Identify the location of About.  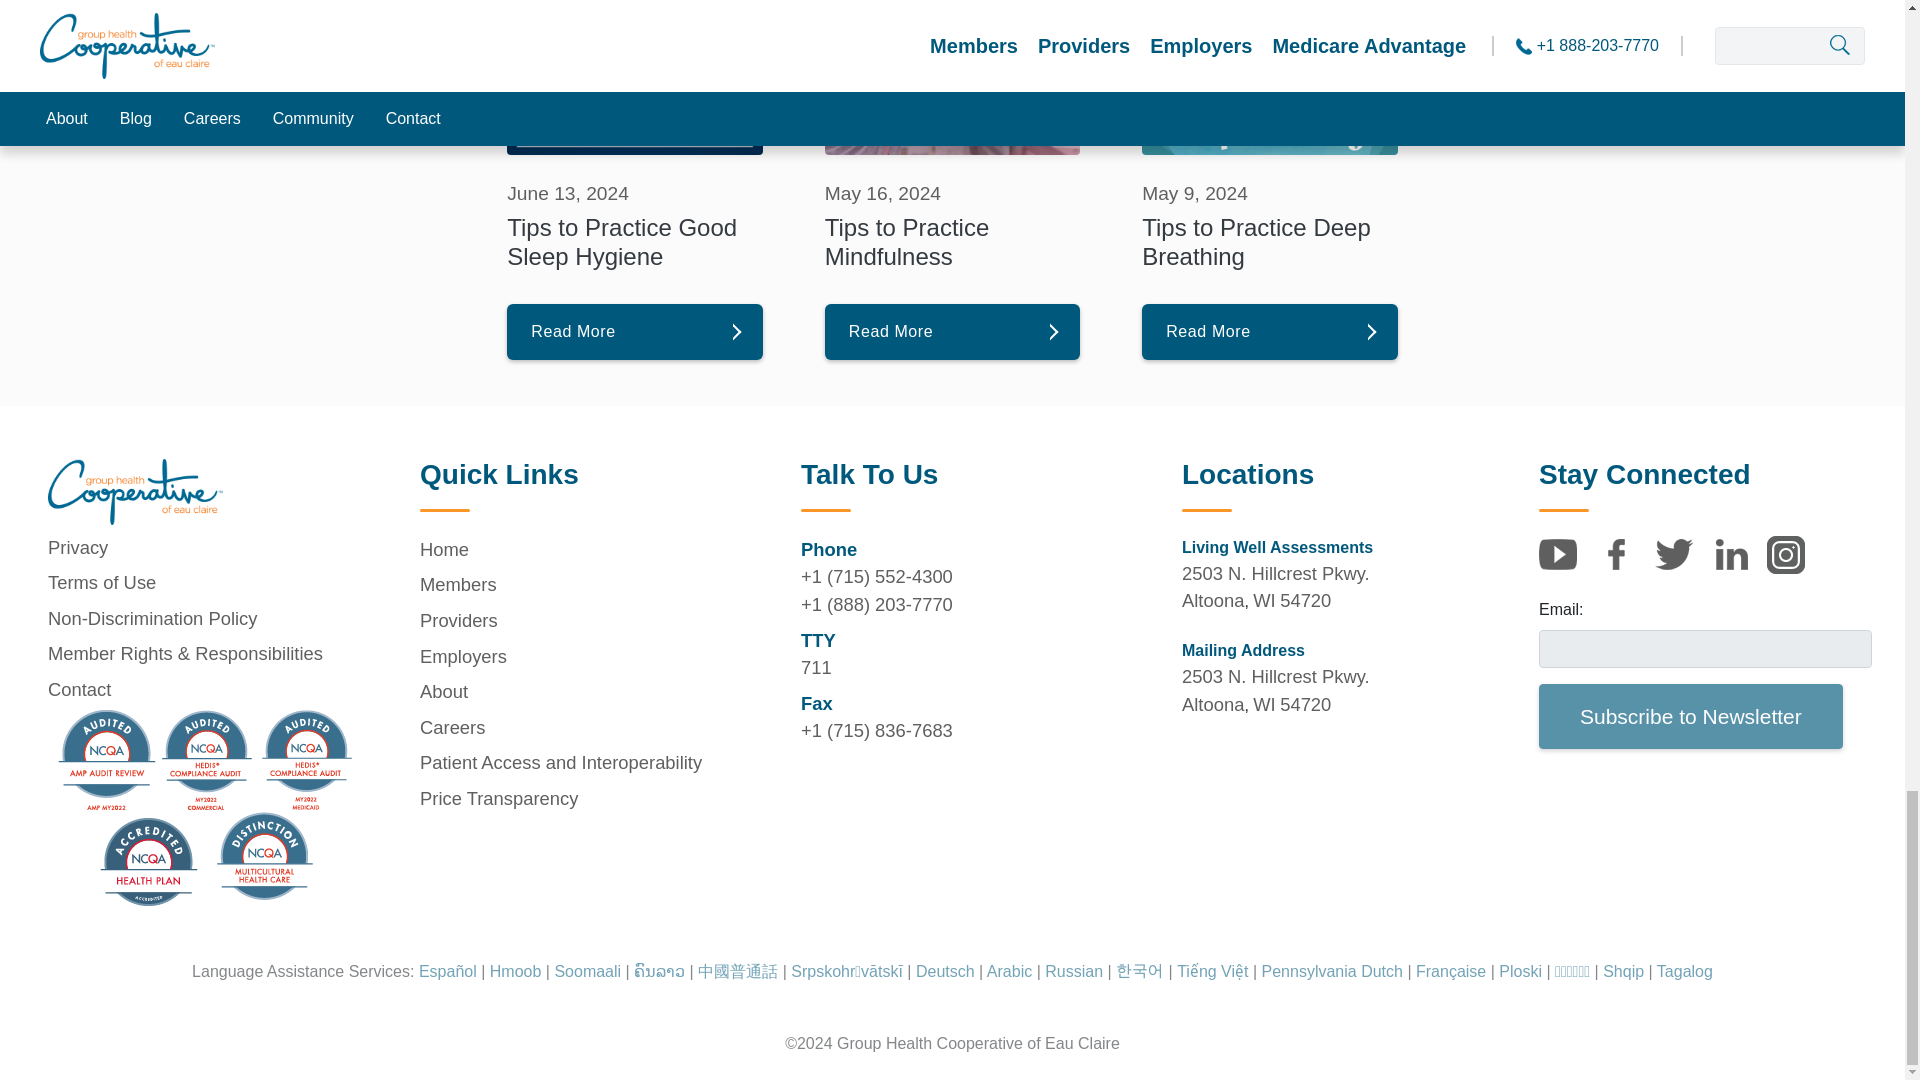
(586, 691).